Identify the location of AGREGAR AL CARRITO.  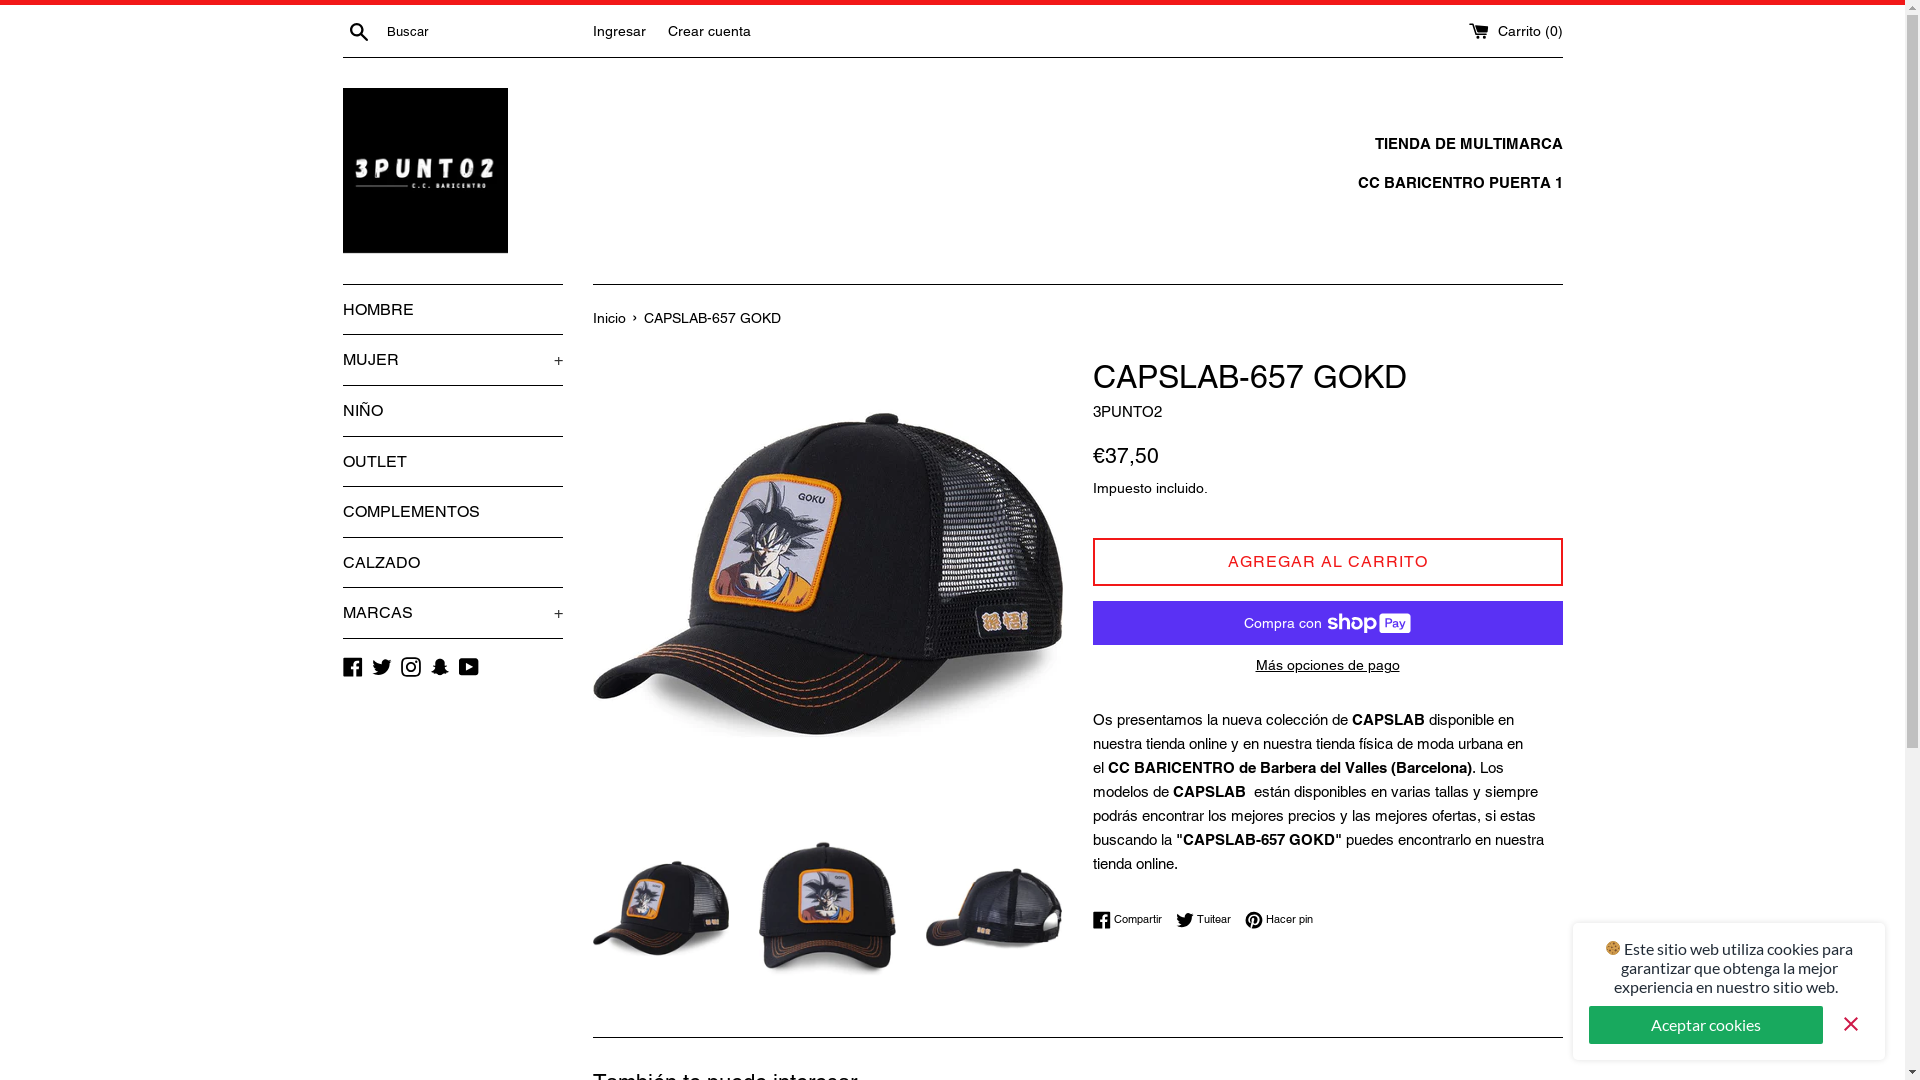
(1327, 562).